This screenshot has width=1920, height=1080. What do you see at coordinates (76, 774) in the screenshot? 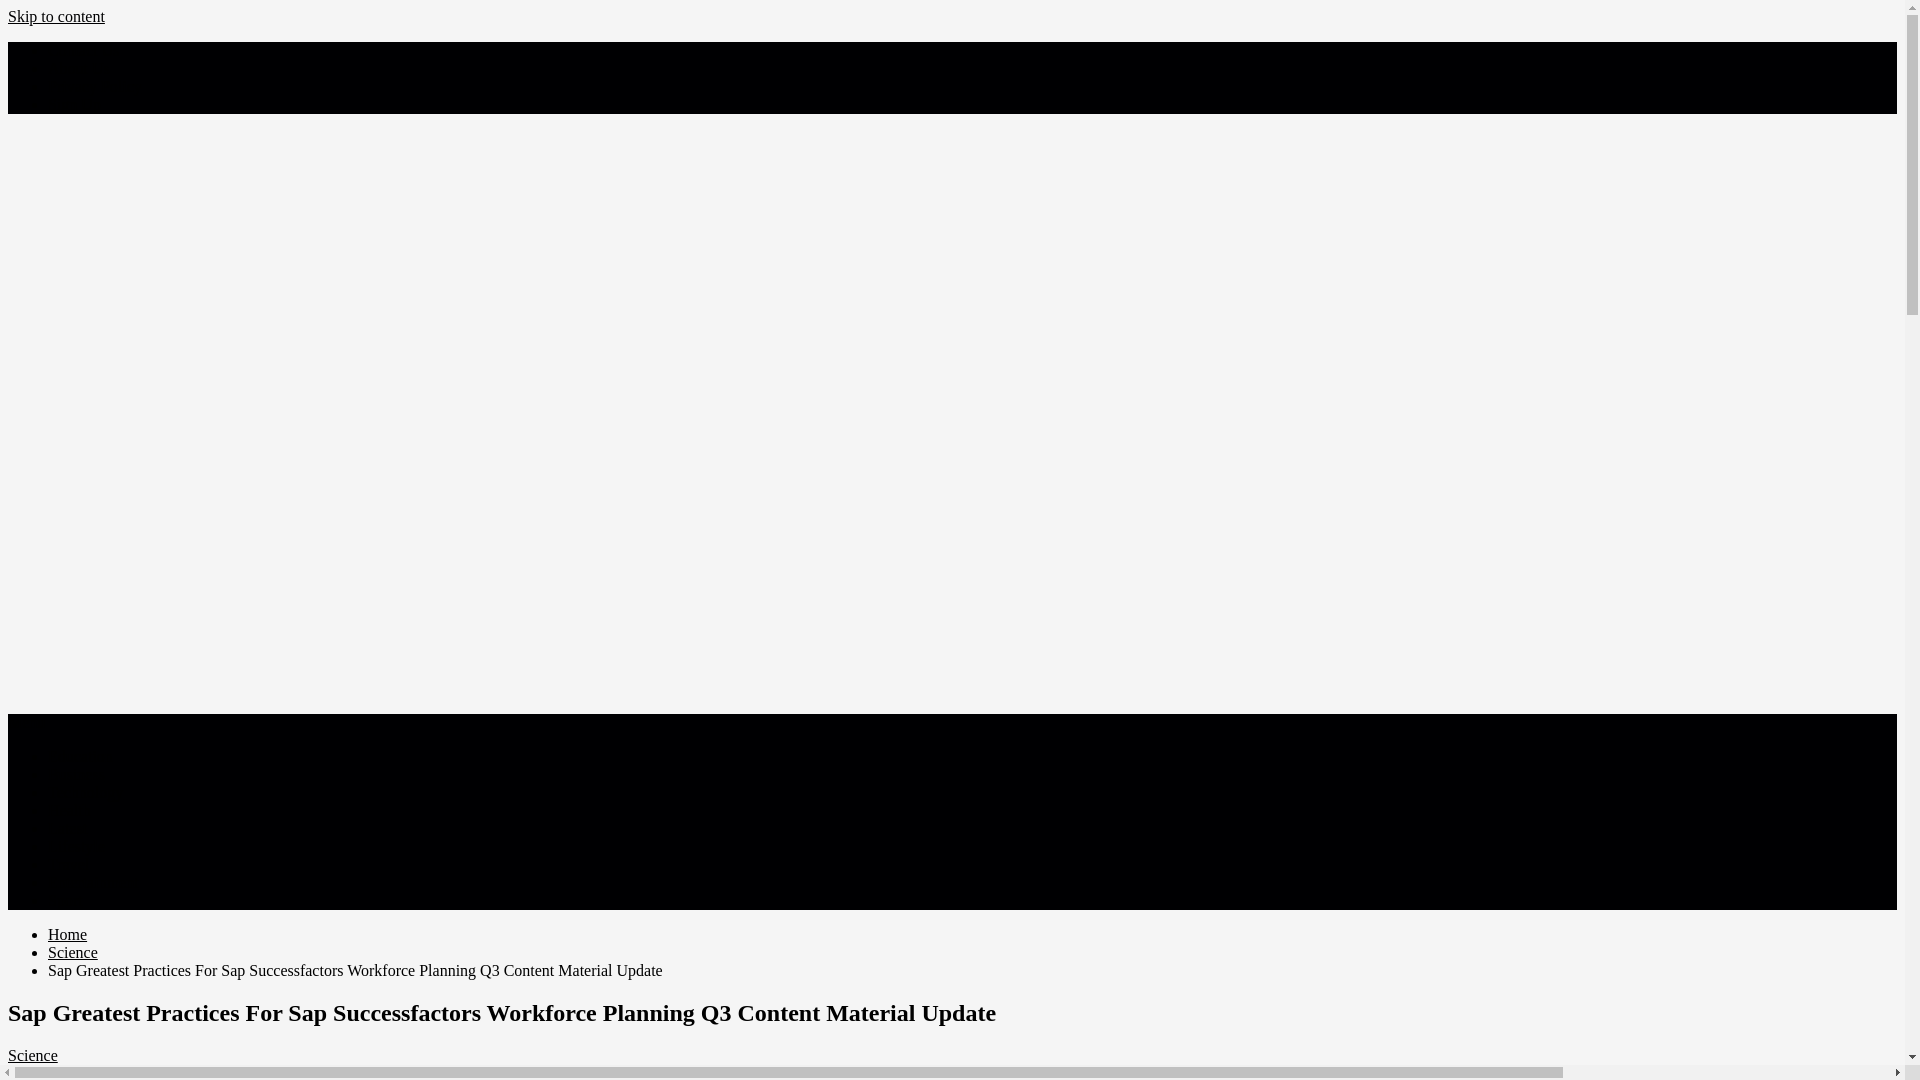
I see `Business` at bounding box center [76, 774].